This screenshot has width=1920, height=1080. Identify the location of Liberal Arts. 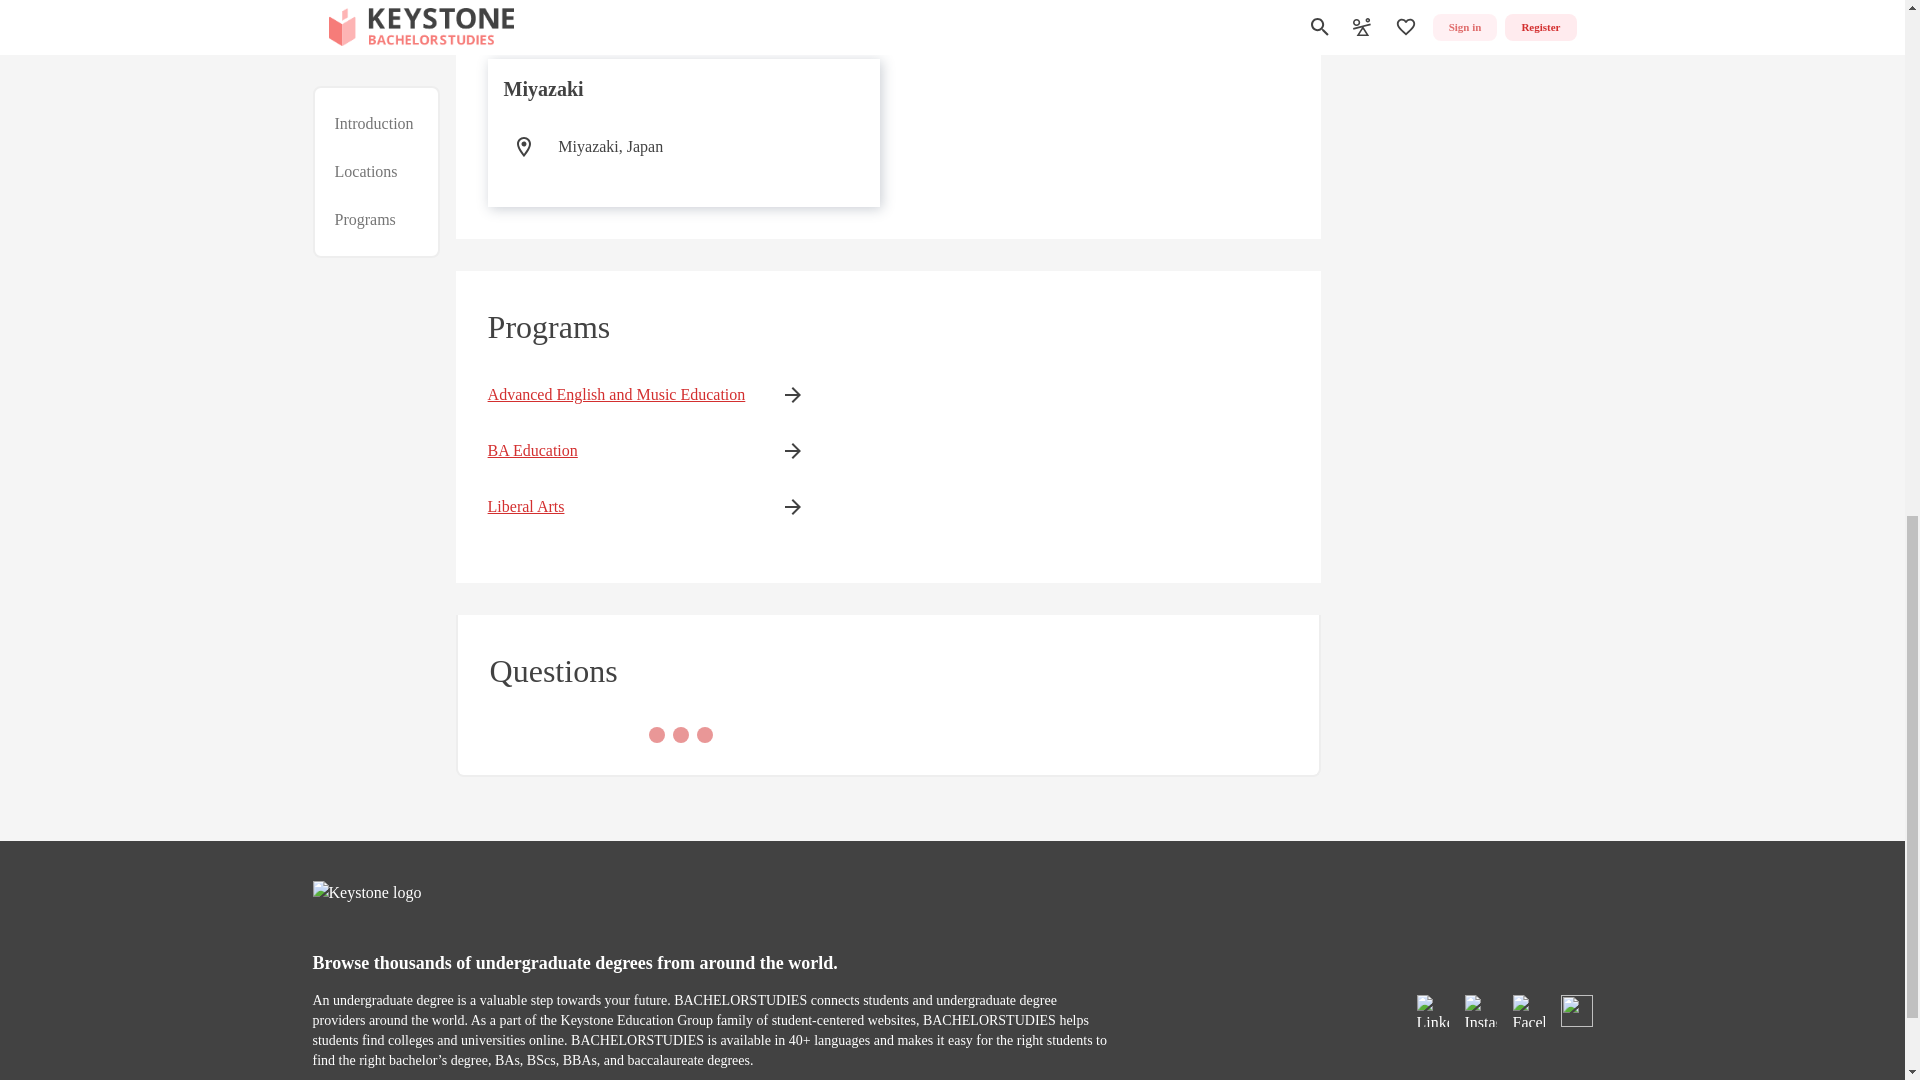
(616, 506).